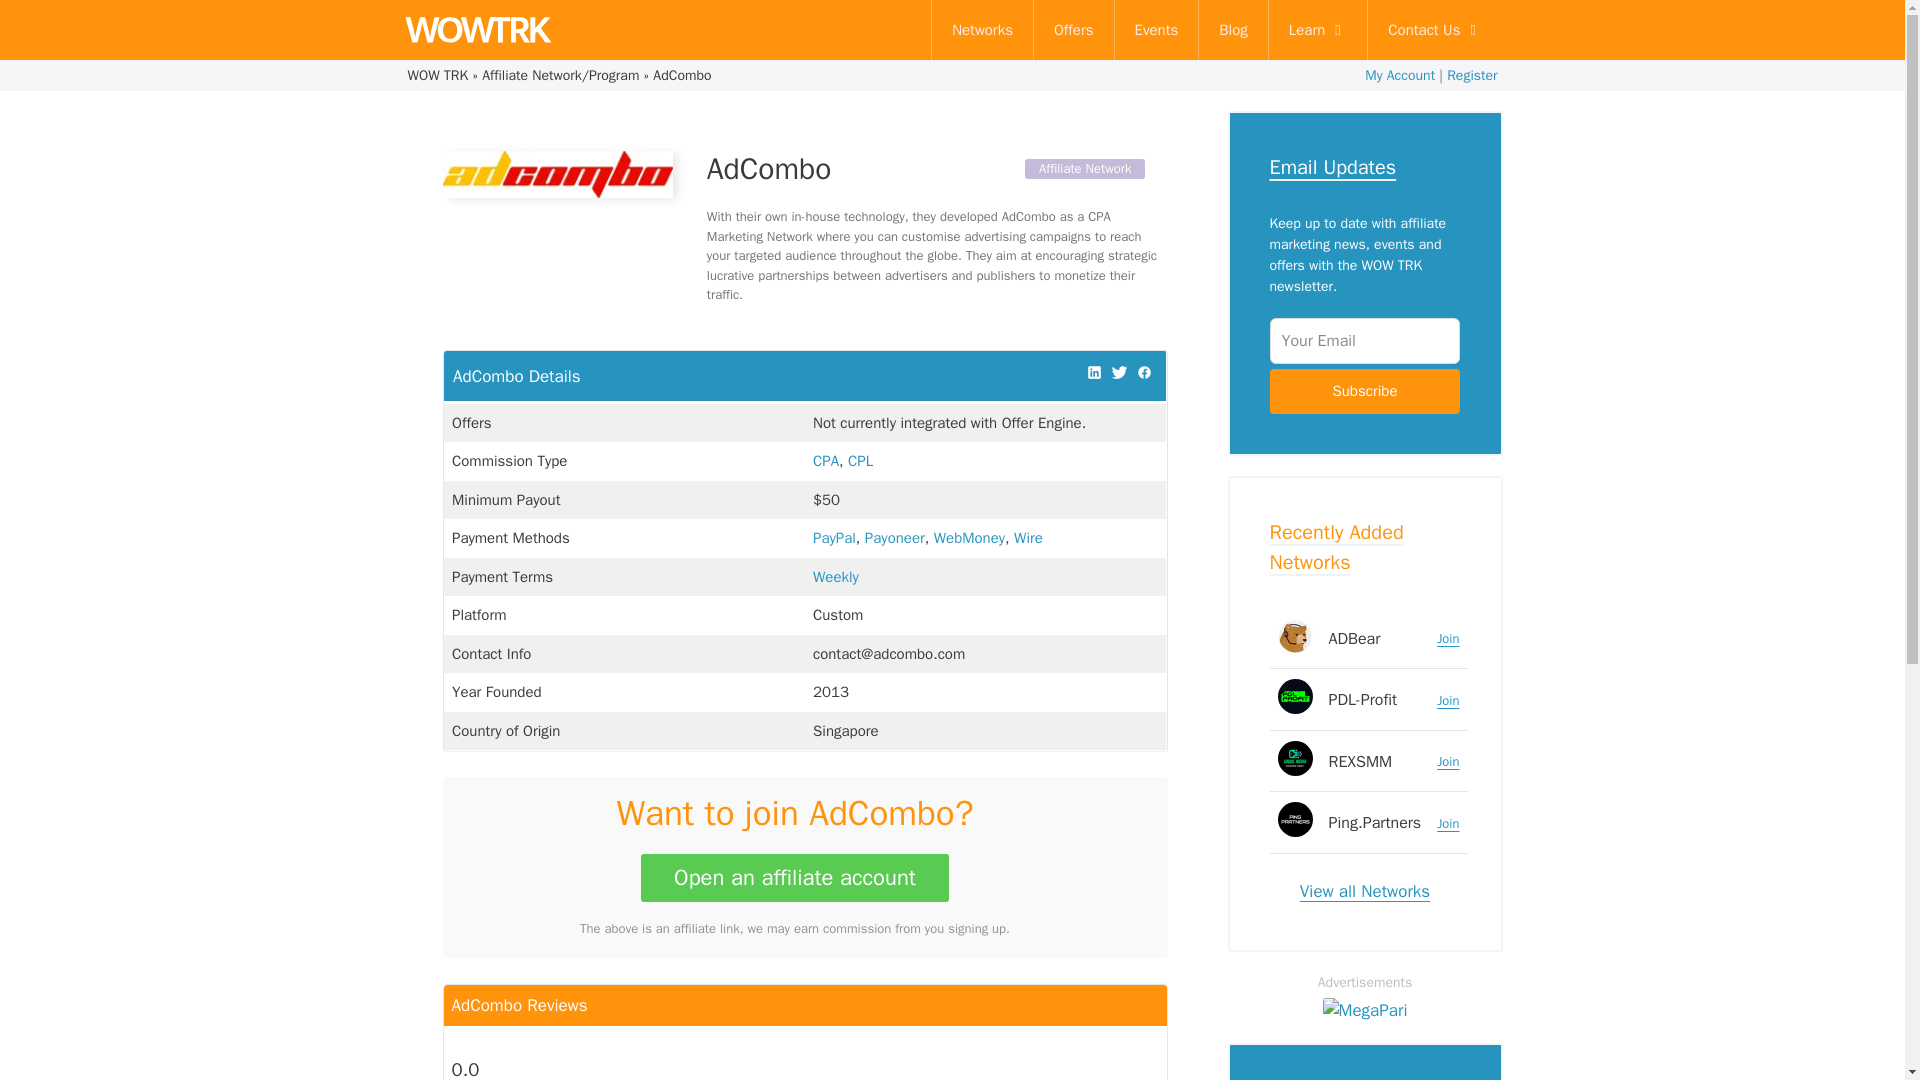  I want to click on Subscribe, so click(1364, 391).